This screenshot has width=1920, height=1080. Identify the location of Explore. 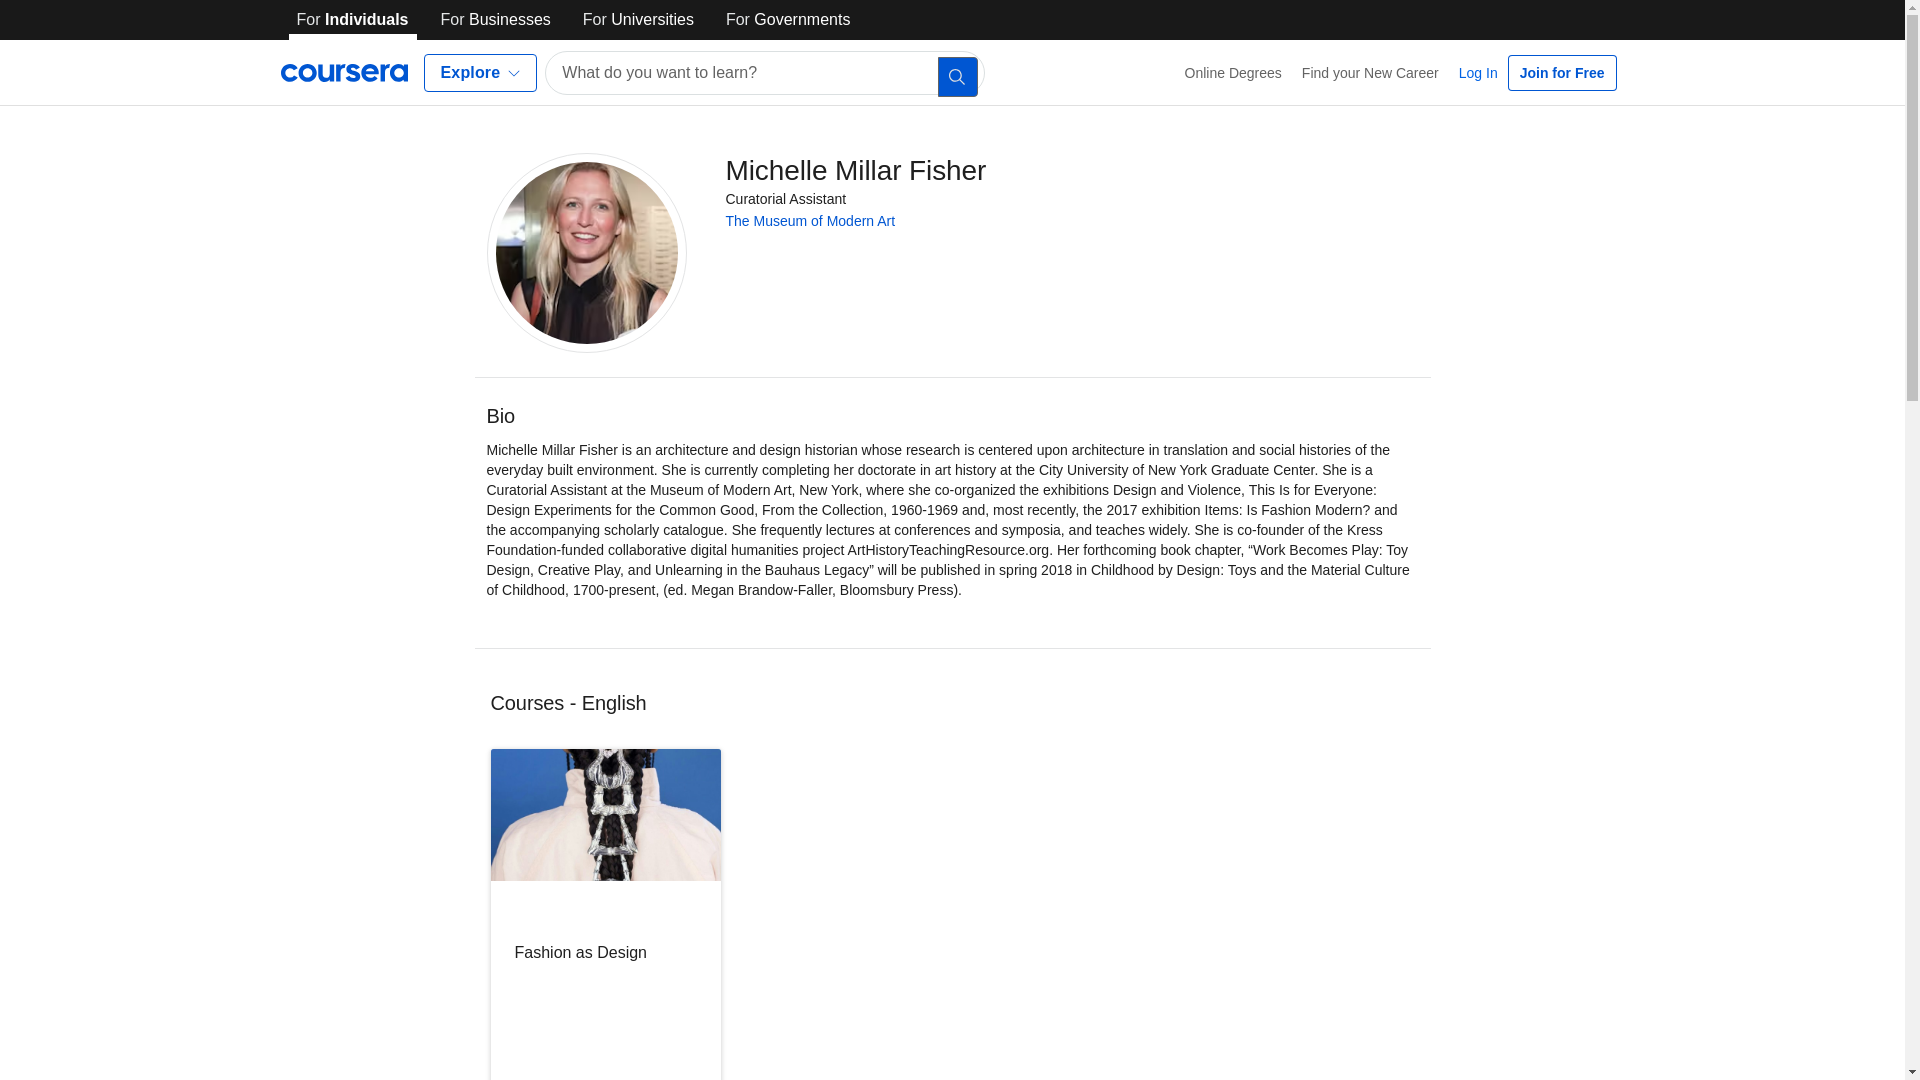
(480, 72).